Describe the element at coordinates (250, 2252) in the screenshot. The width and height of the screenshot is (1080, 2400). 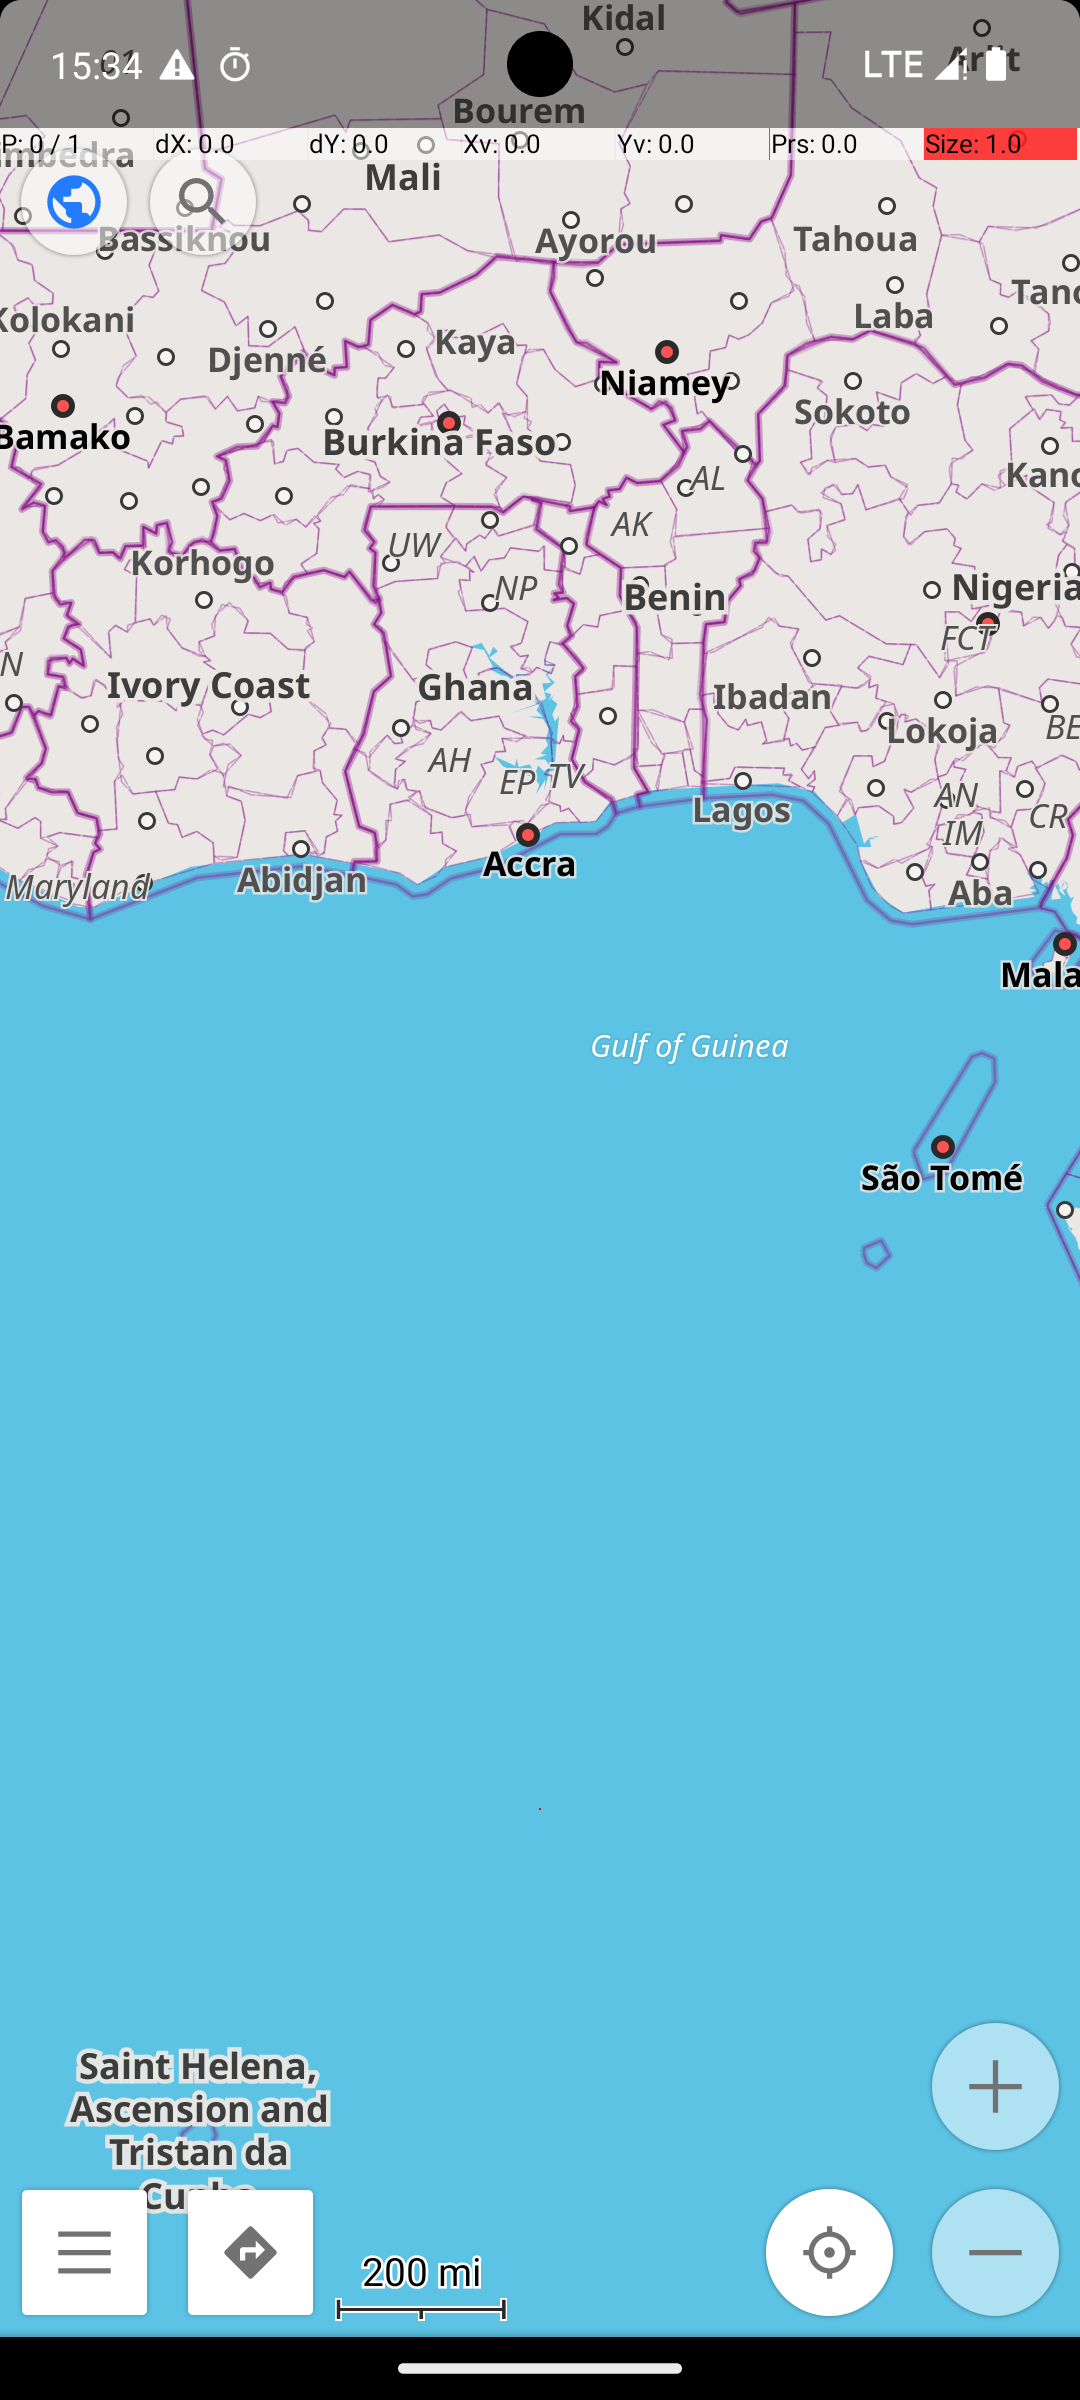
I see `Route` at that location.